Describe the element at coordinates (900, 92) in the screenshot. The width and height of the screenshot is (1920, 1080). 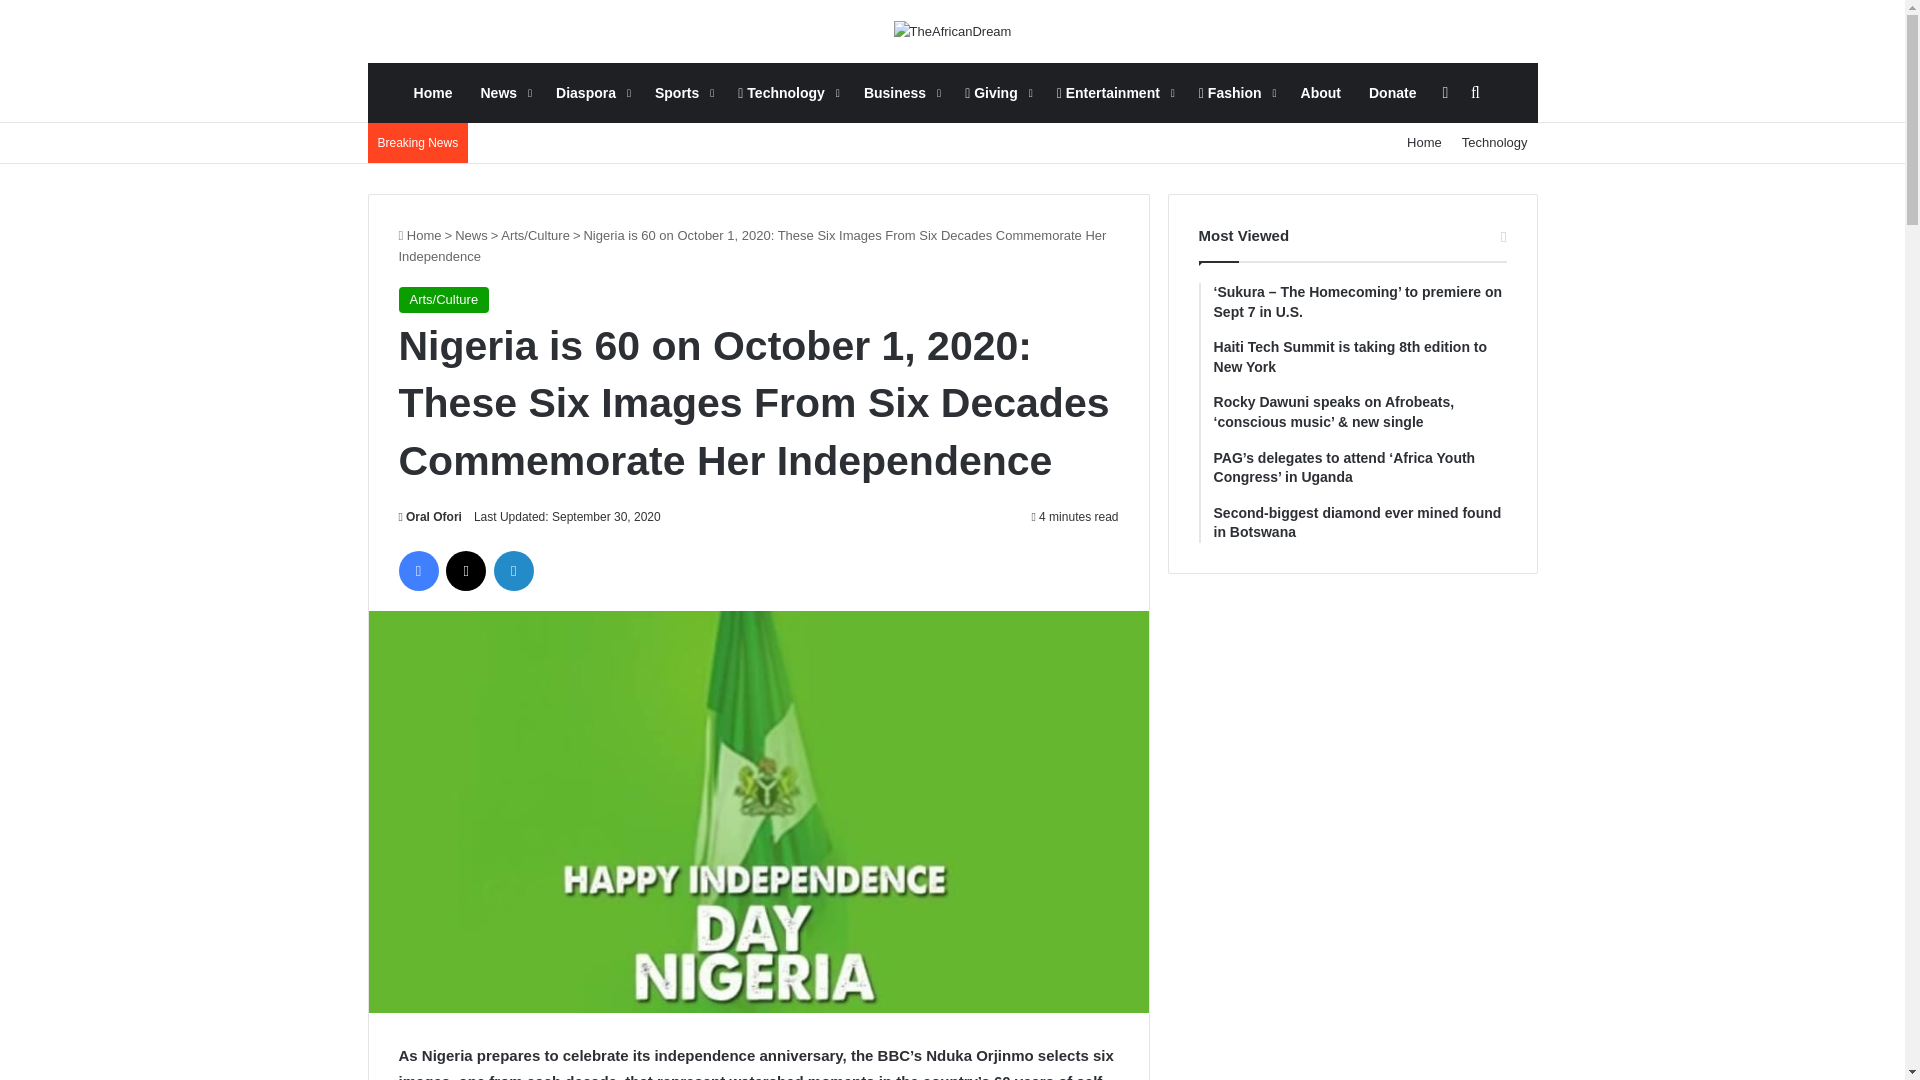
I see `Business` at that location.